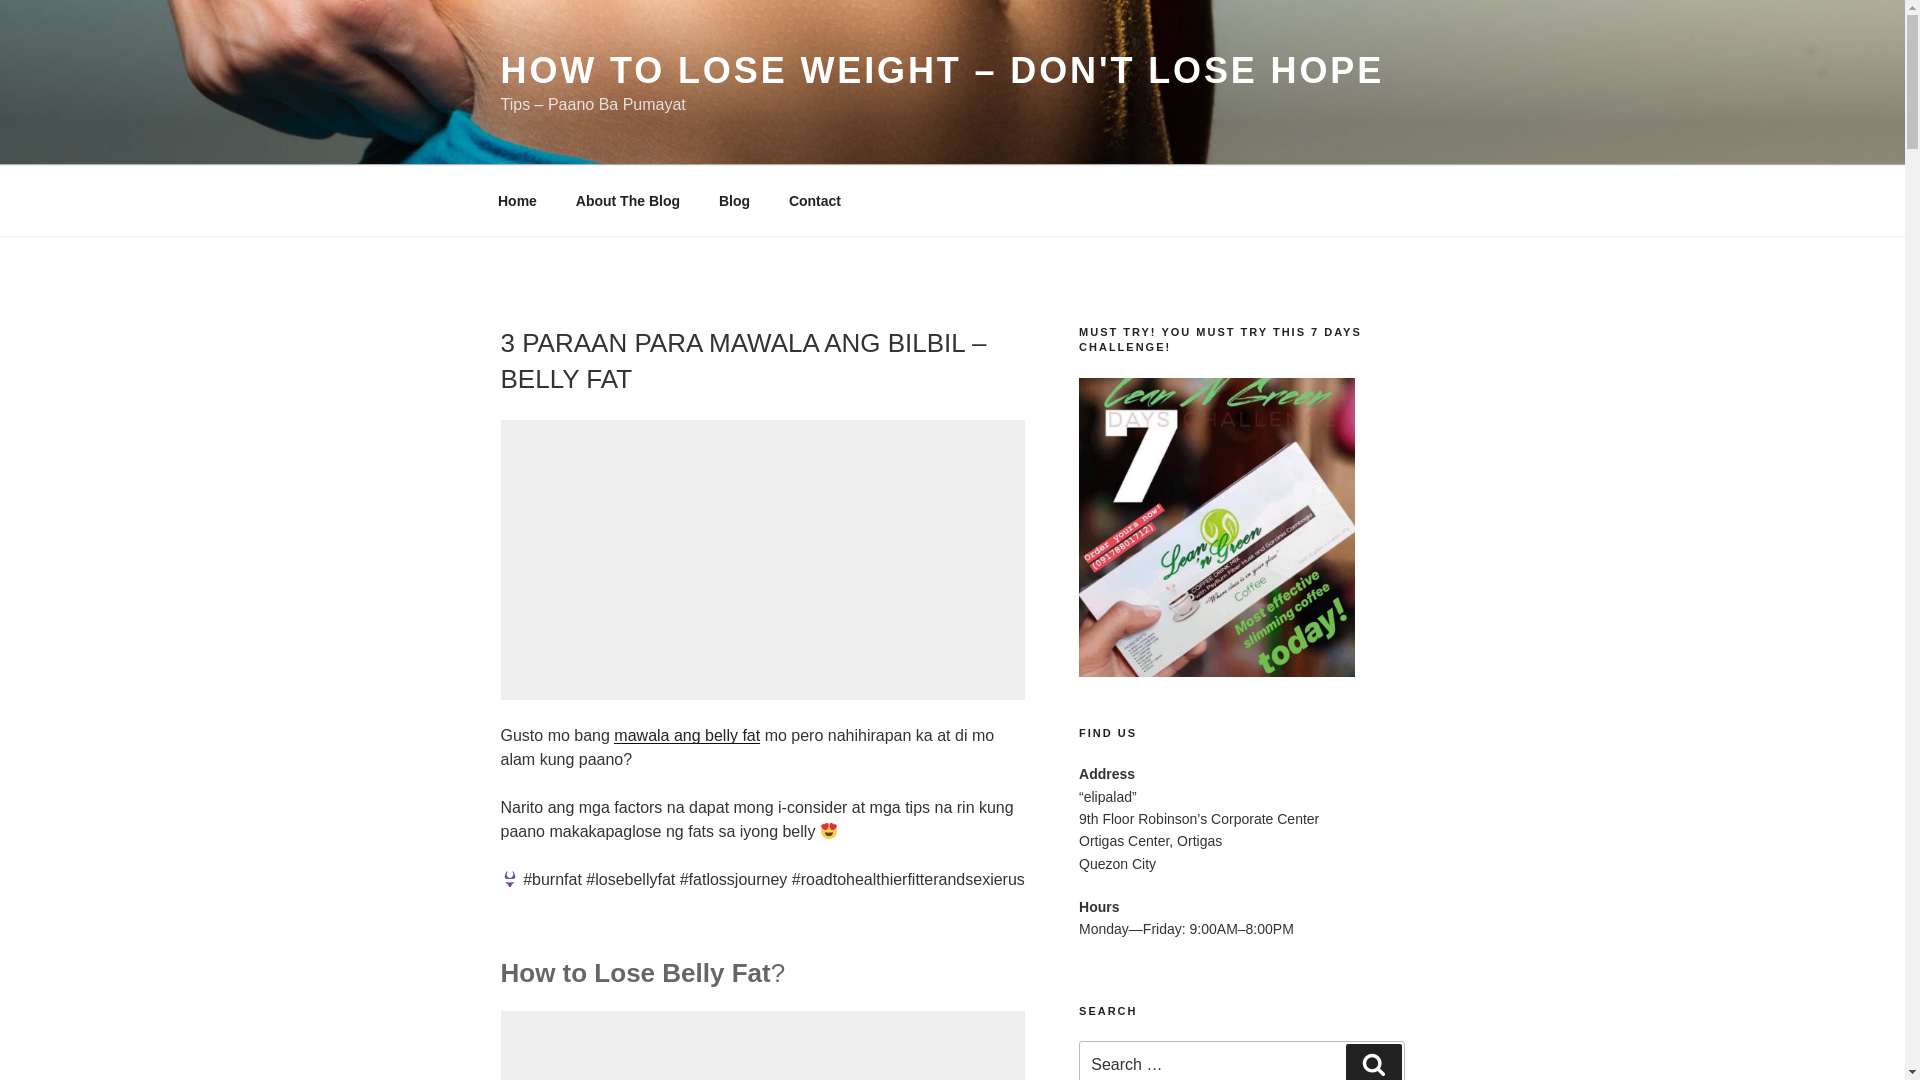  What do you see at coordinates (687, 735) in the screenshot?
I see `mawala ang belly fat` at bounding box center [687, 735].